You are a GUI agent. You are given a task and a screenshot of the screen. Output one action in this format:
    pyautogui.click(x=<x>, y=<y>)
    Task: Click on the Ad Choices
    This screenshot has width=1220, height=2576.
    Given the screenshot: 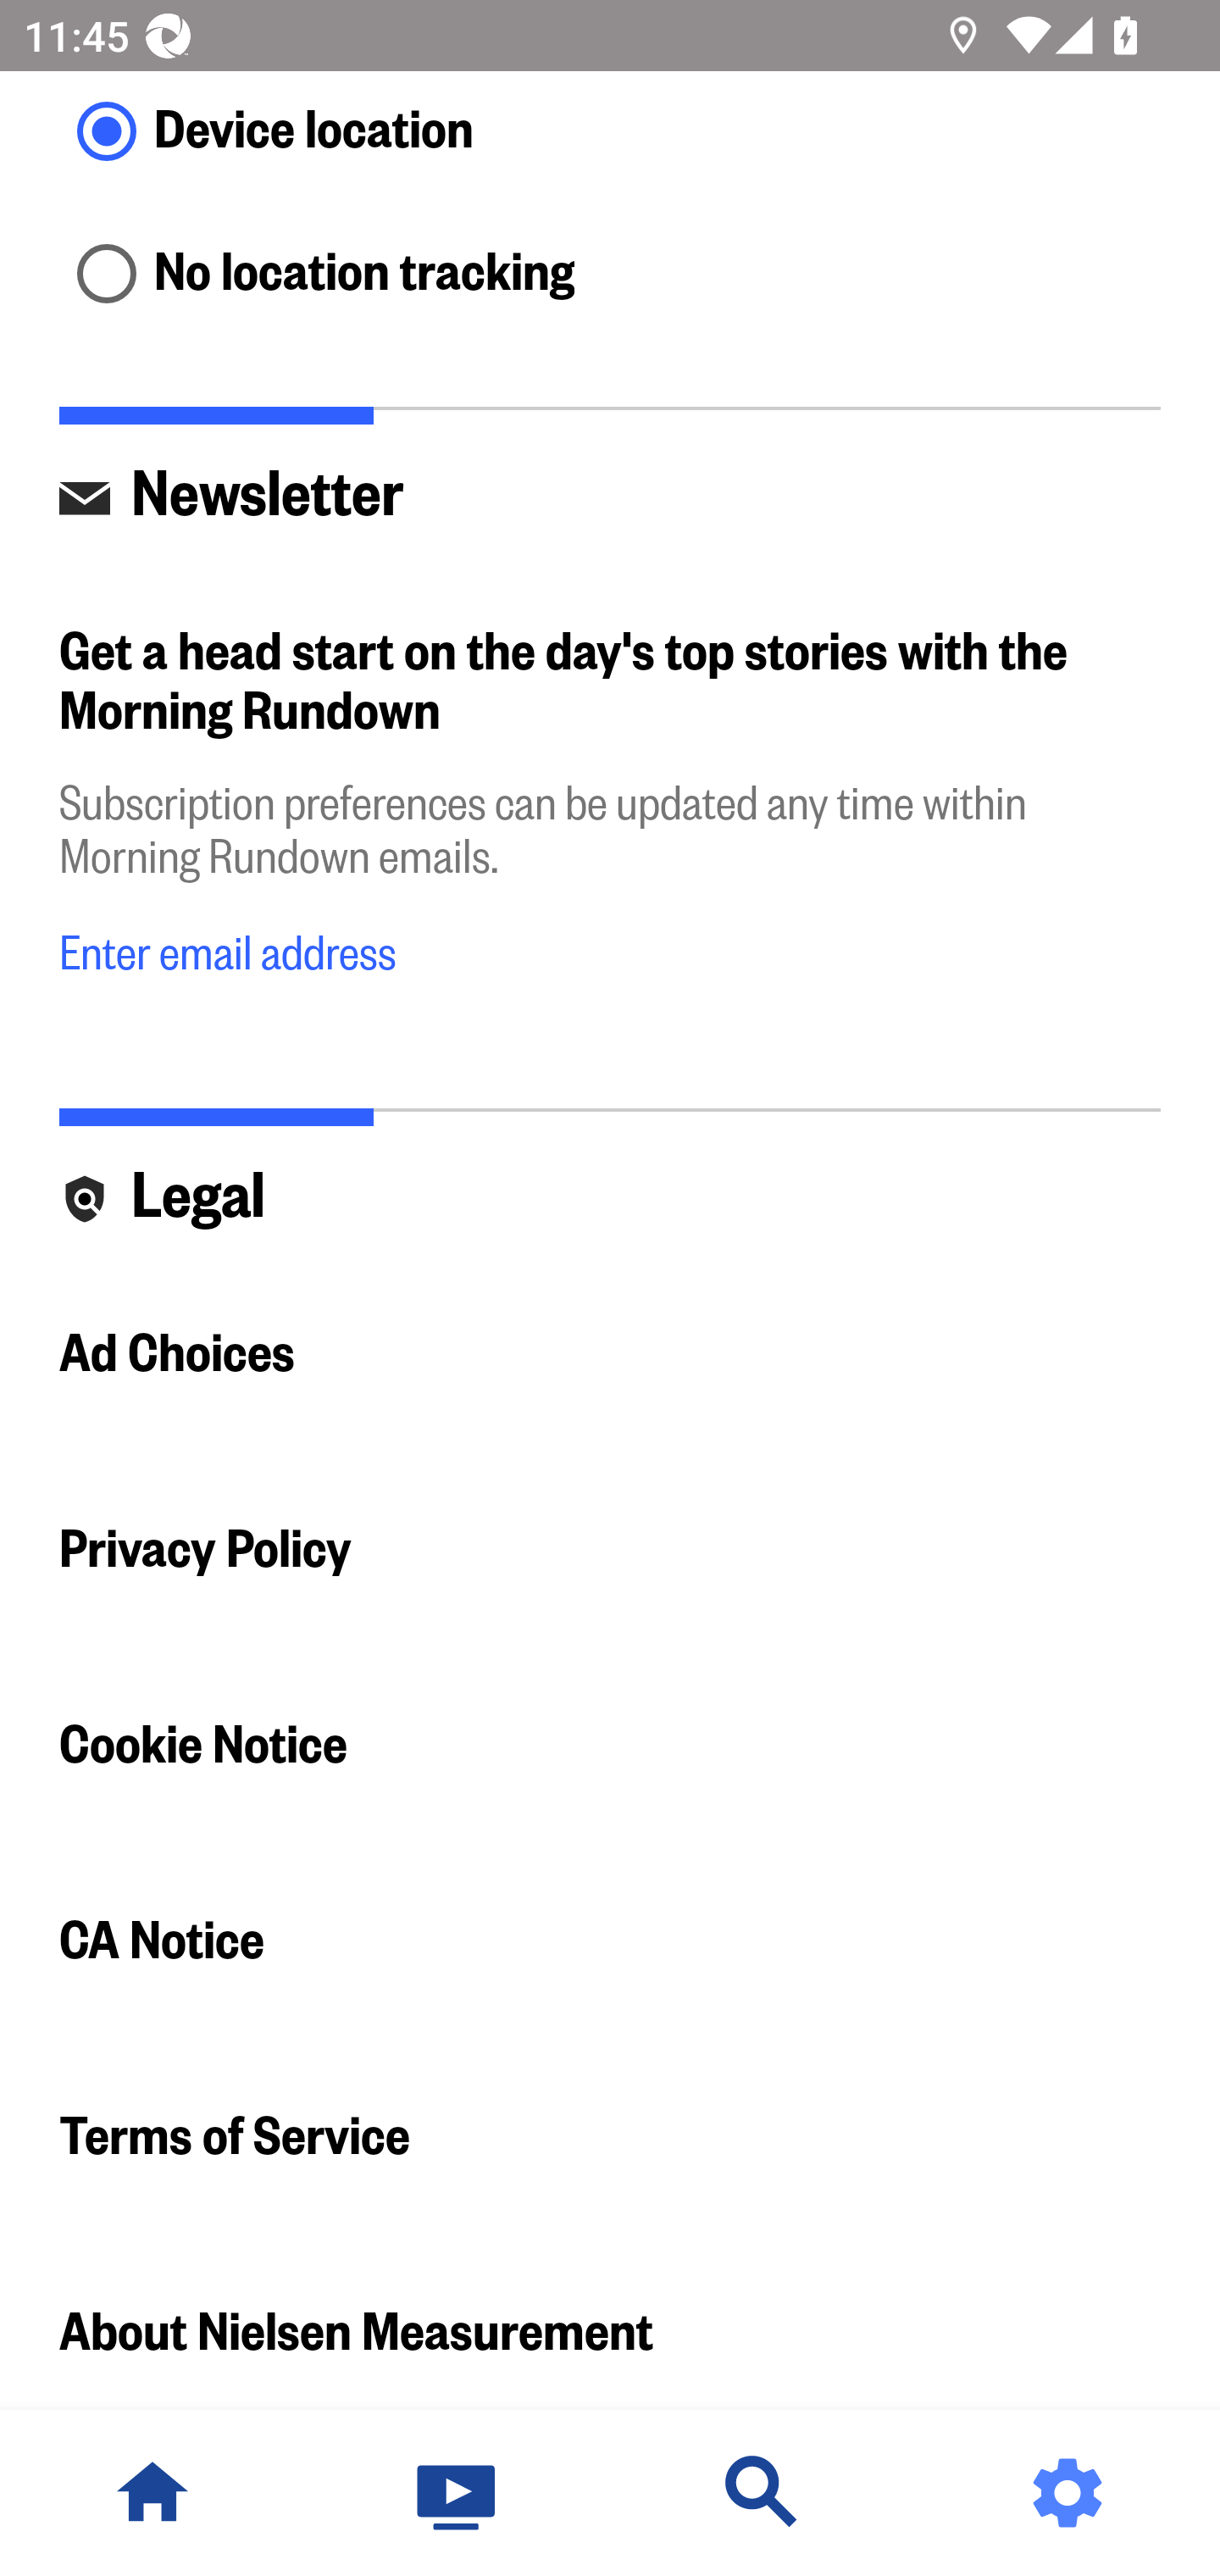 What is the action you would take?
    pyautogui.click(x=610, y=1354)
    